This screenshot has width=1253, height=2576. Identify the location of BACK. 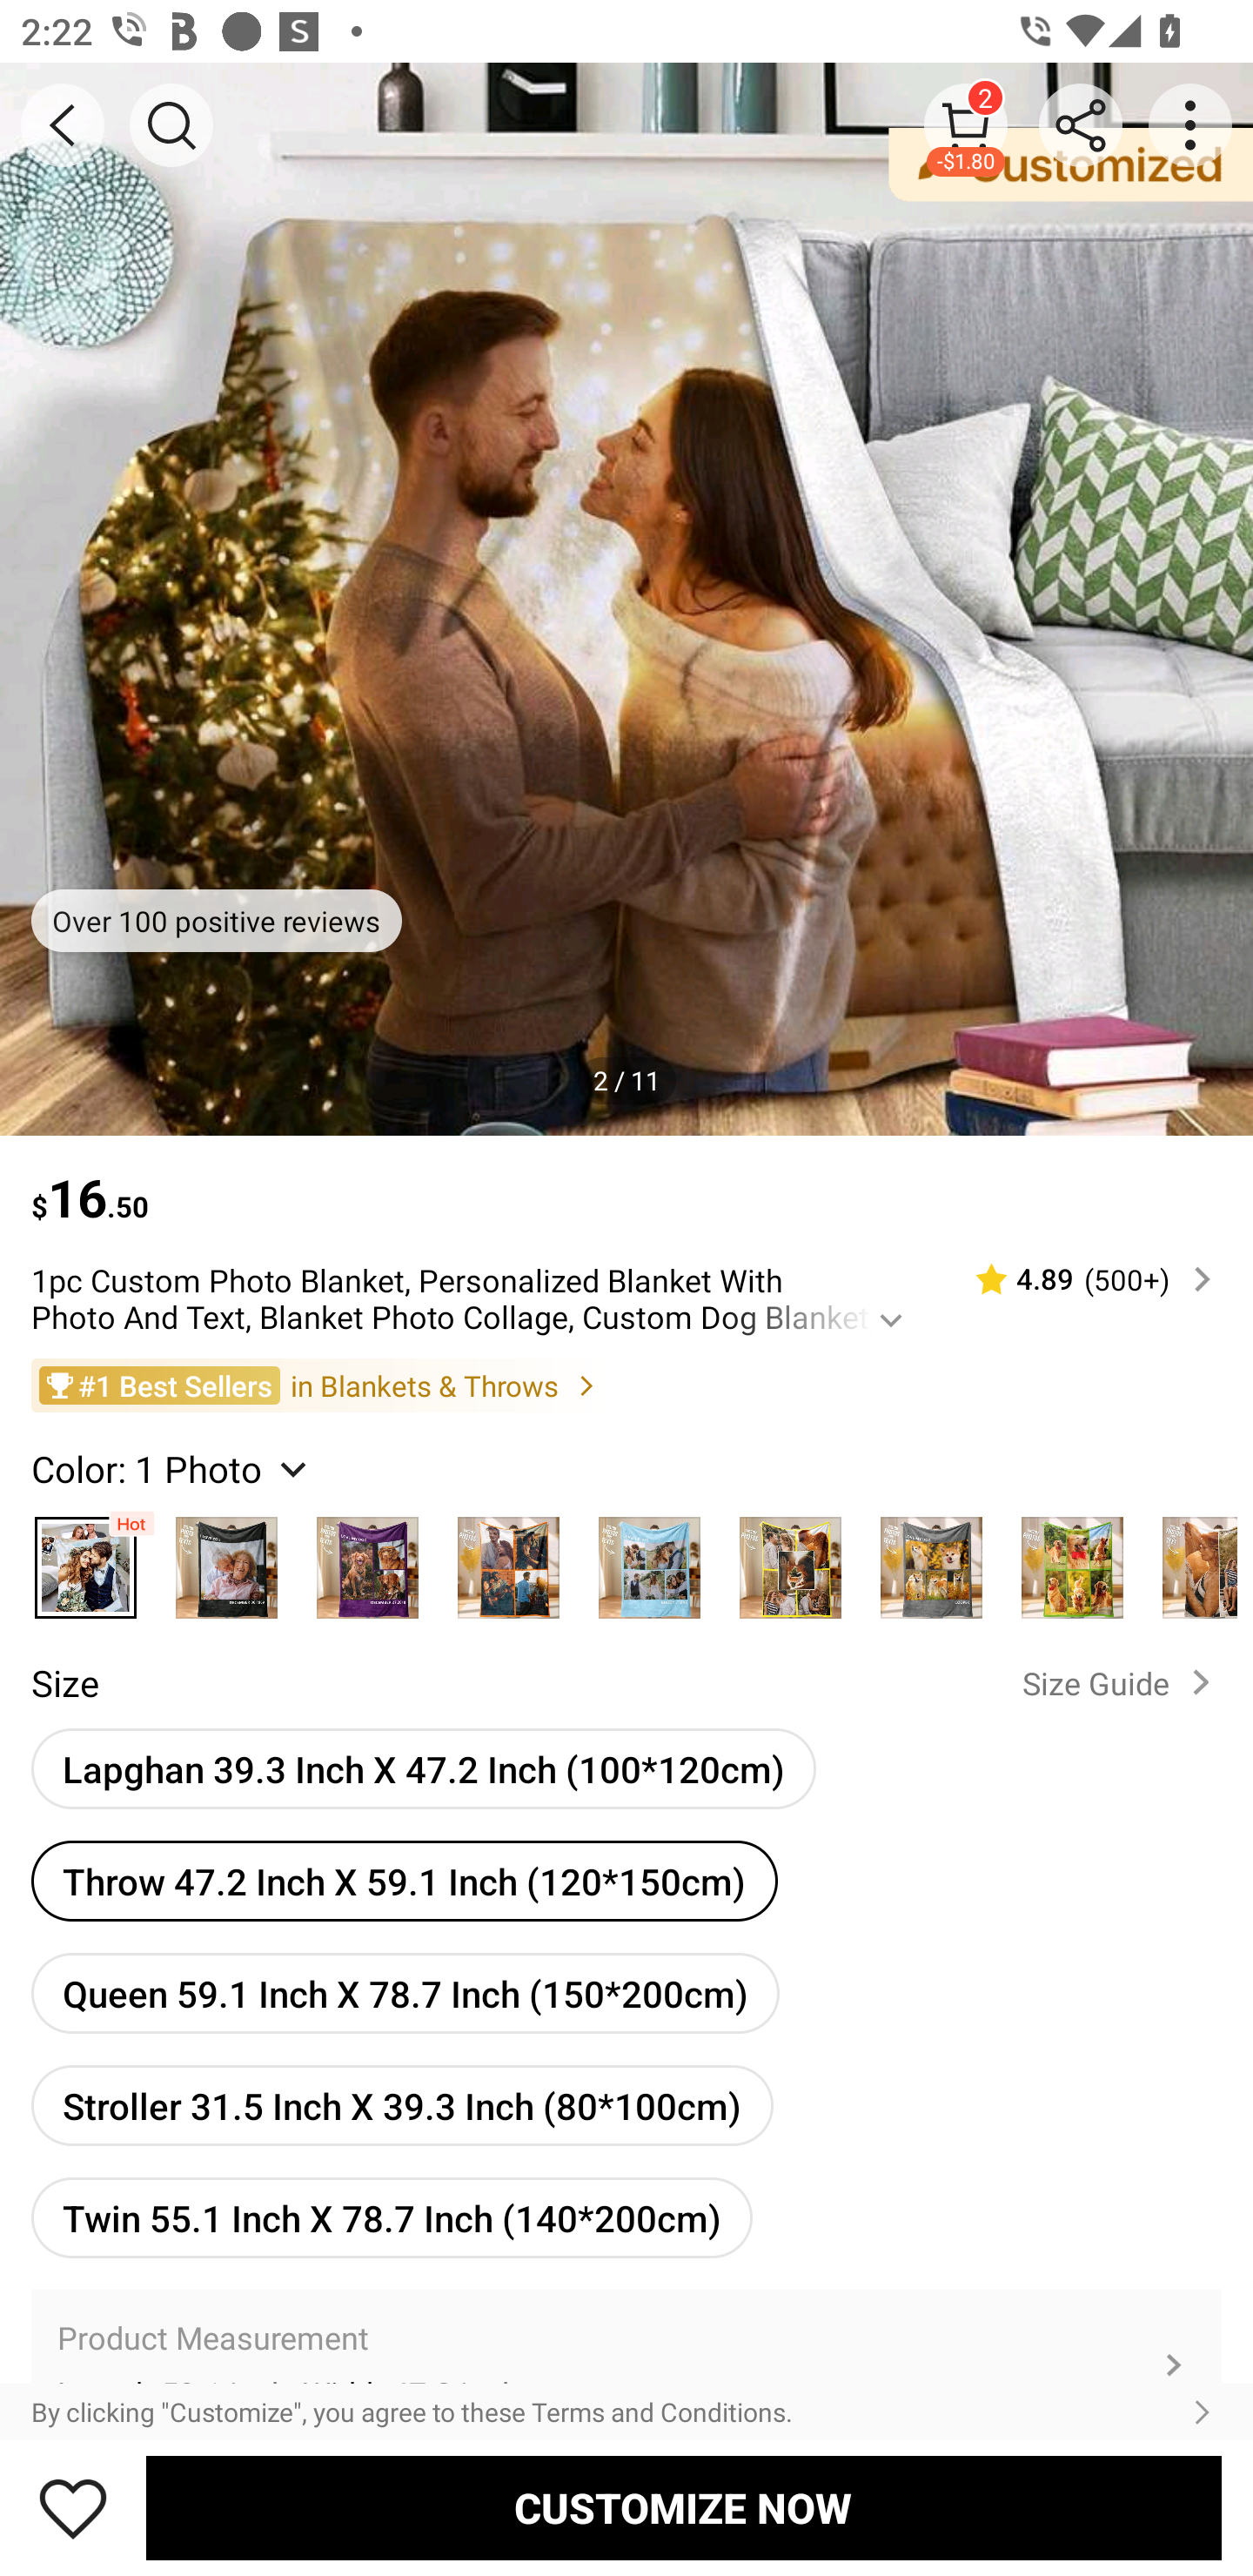
(63, 125).